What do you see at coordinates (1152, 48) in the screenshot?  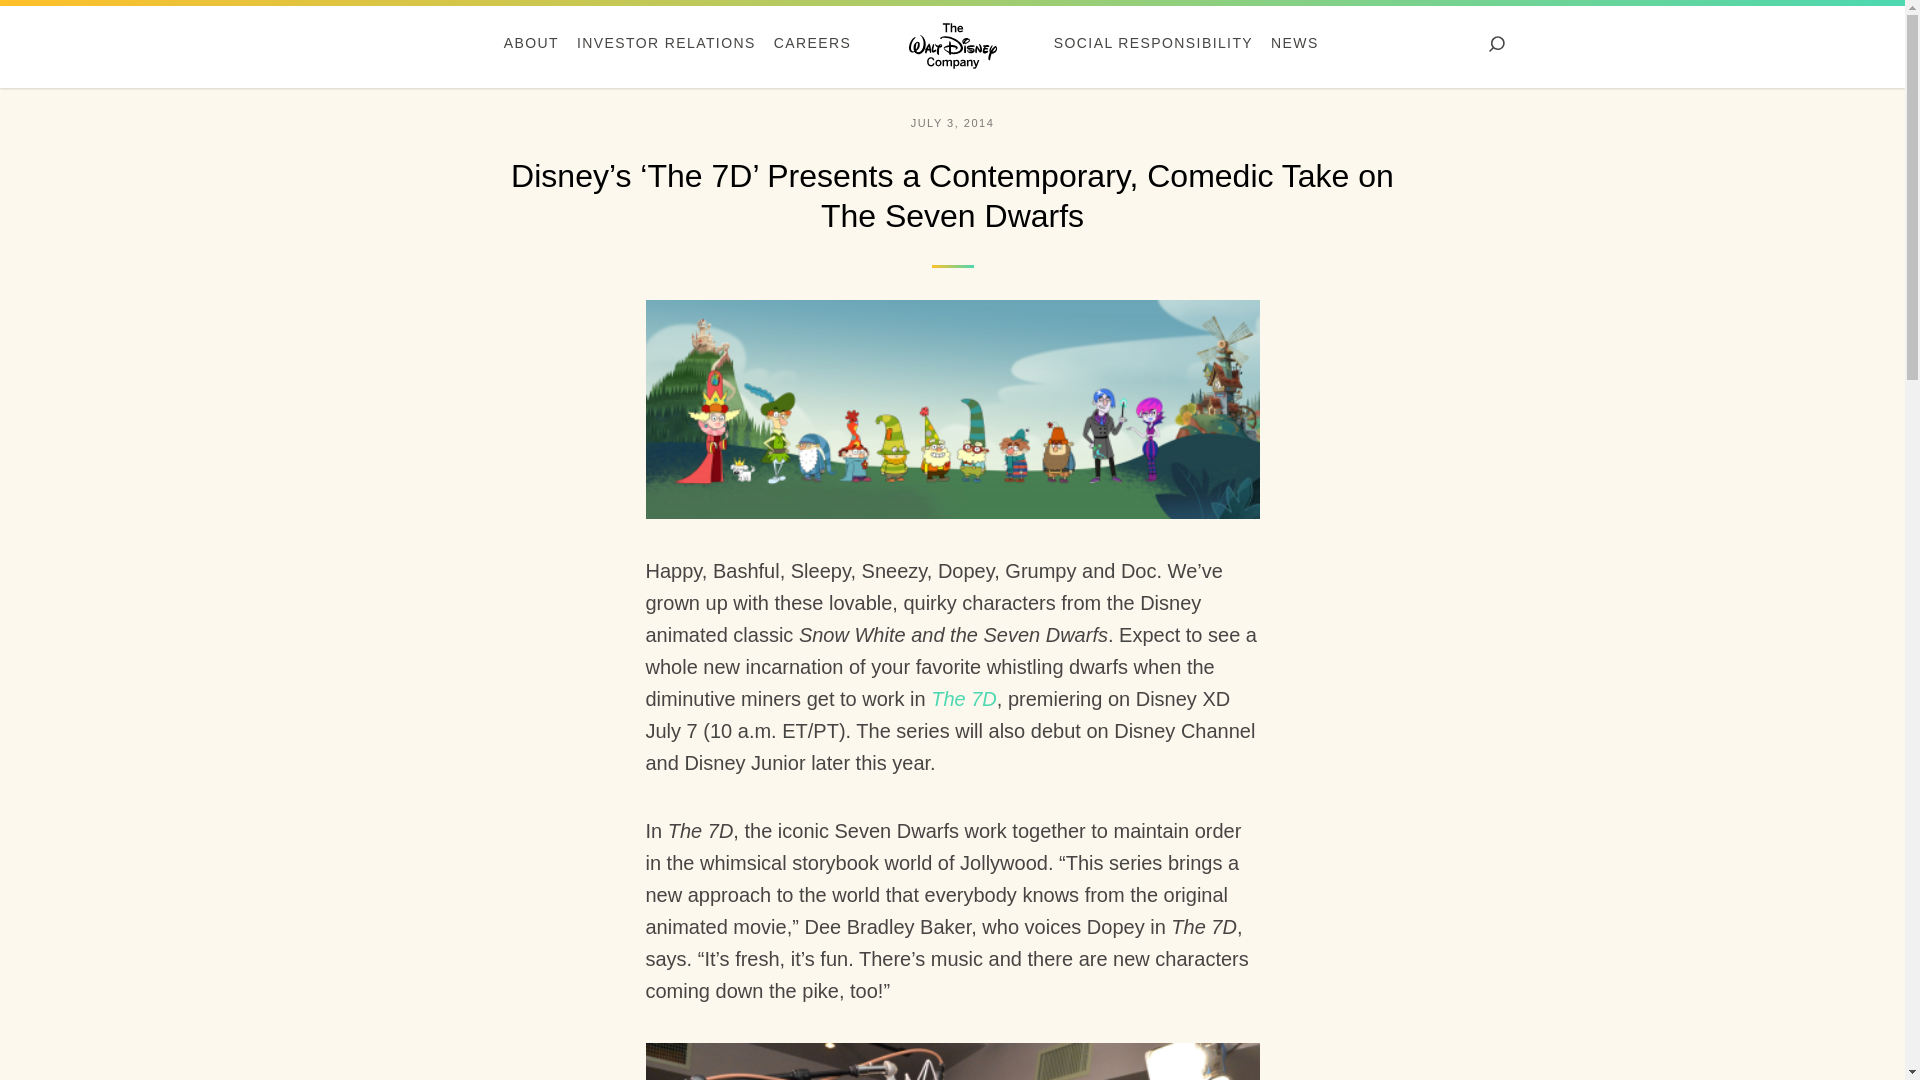 I see `SOCIAL RESPONSIBILITY` at bounding box center [1152, 48].